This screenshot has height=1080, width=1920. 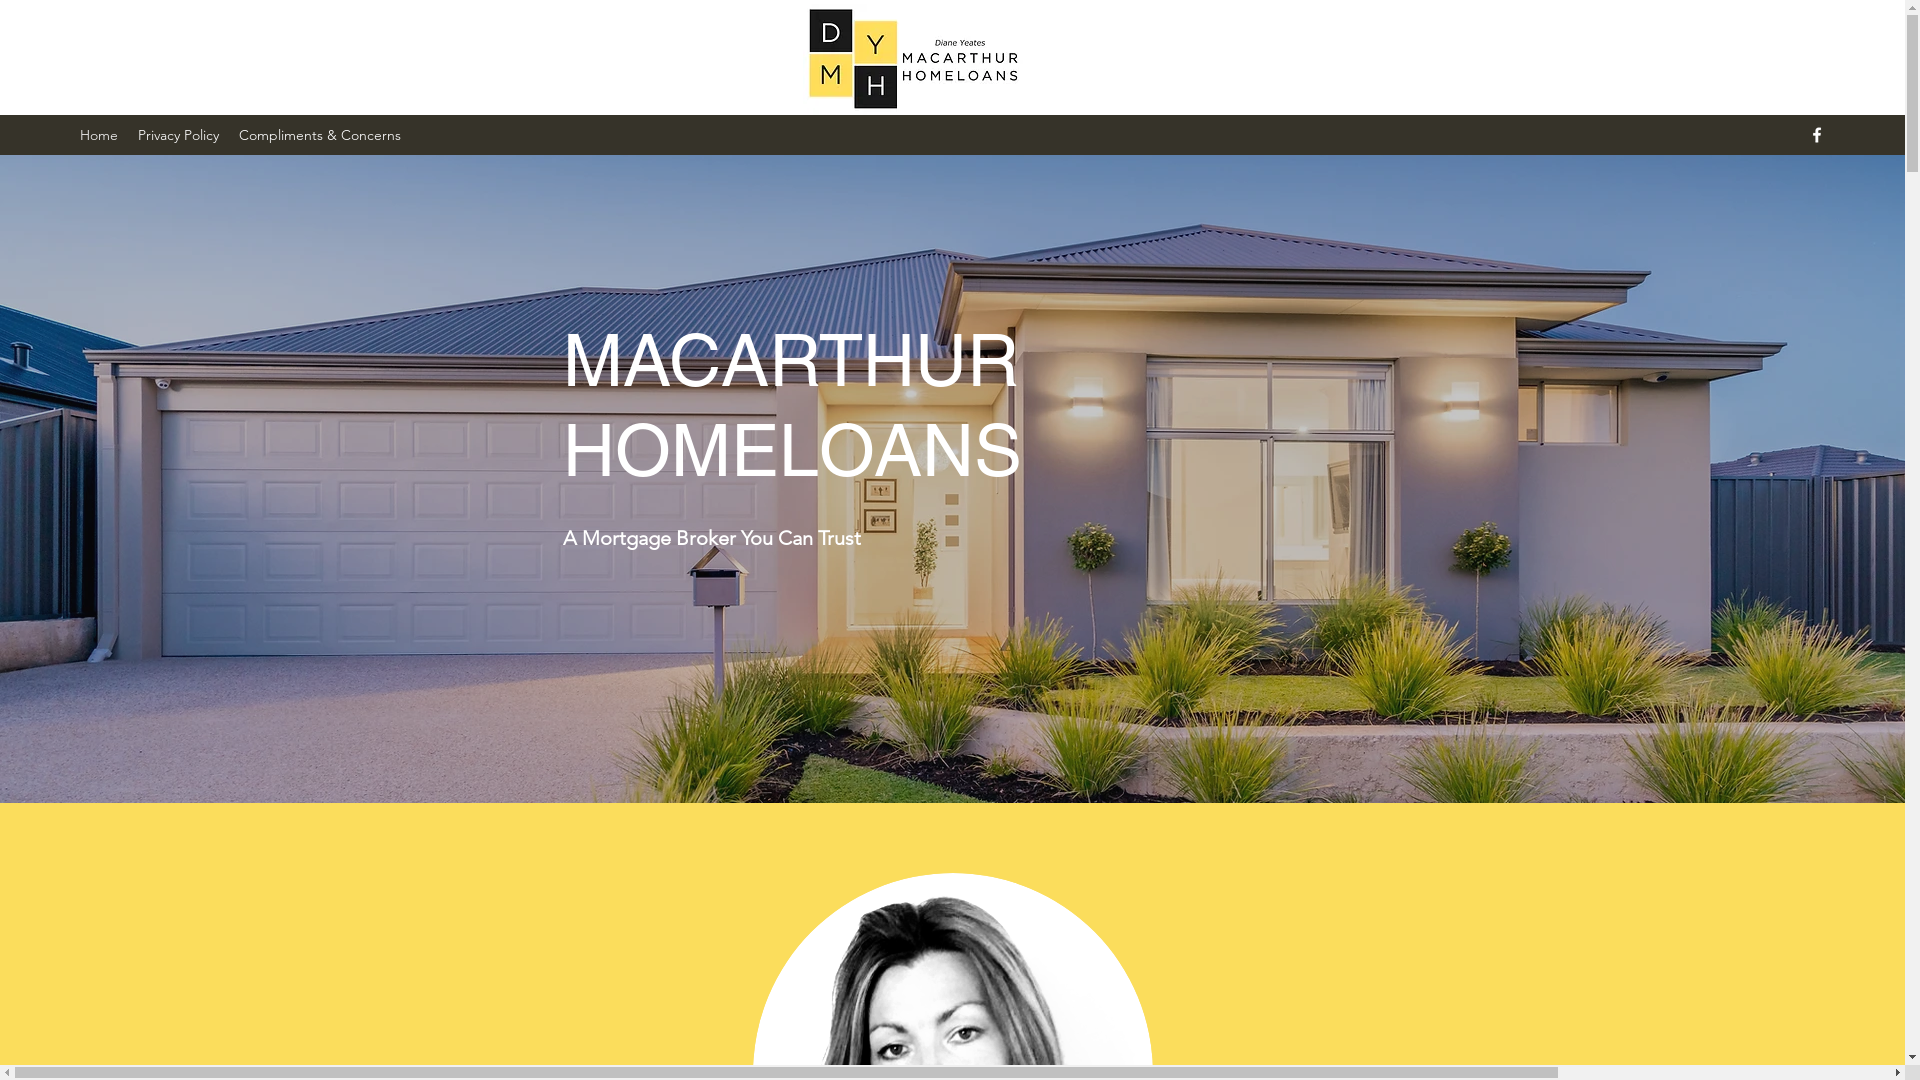 I want to click on Compliments & Concerns, so click(x=320, y=135).